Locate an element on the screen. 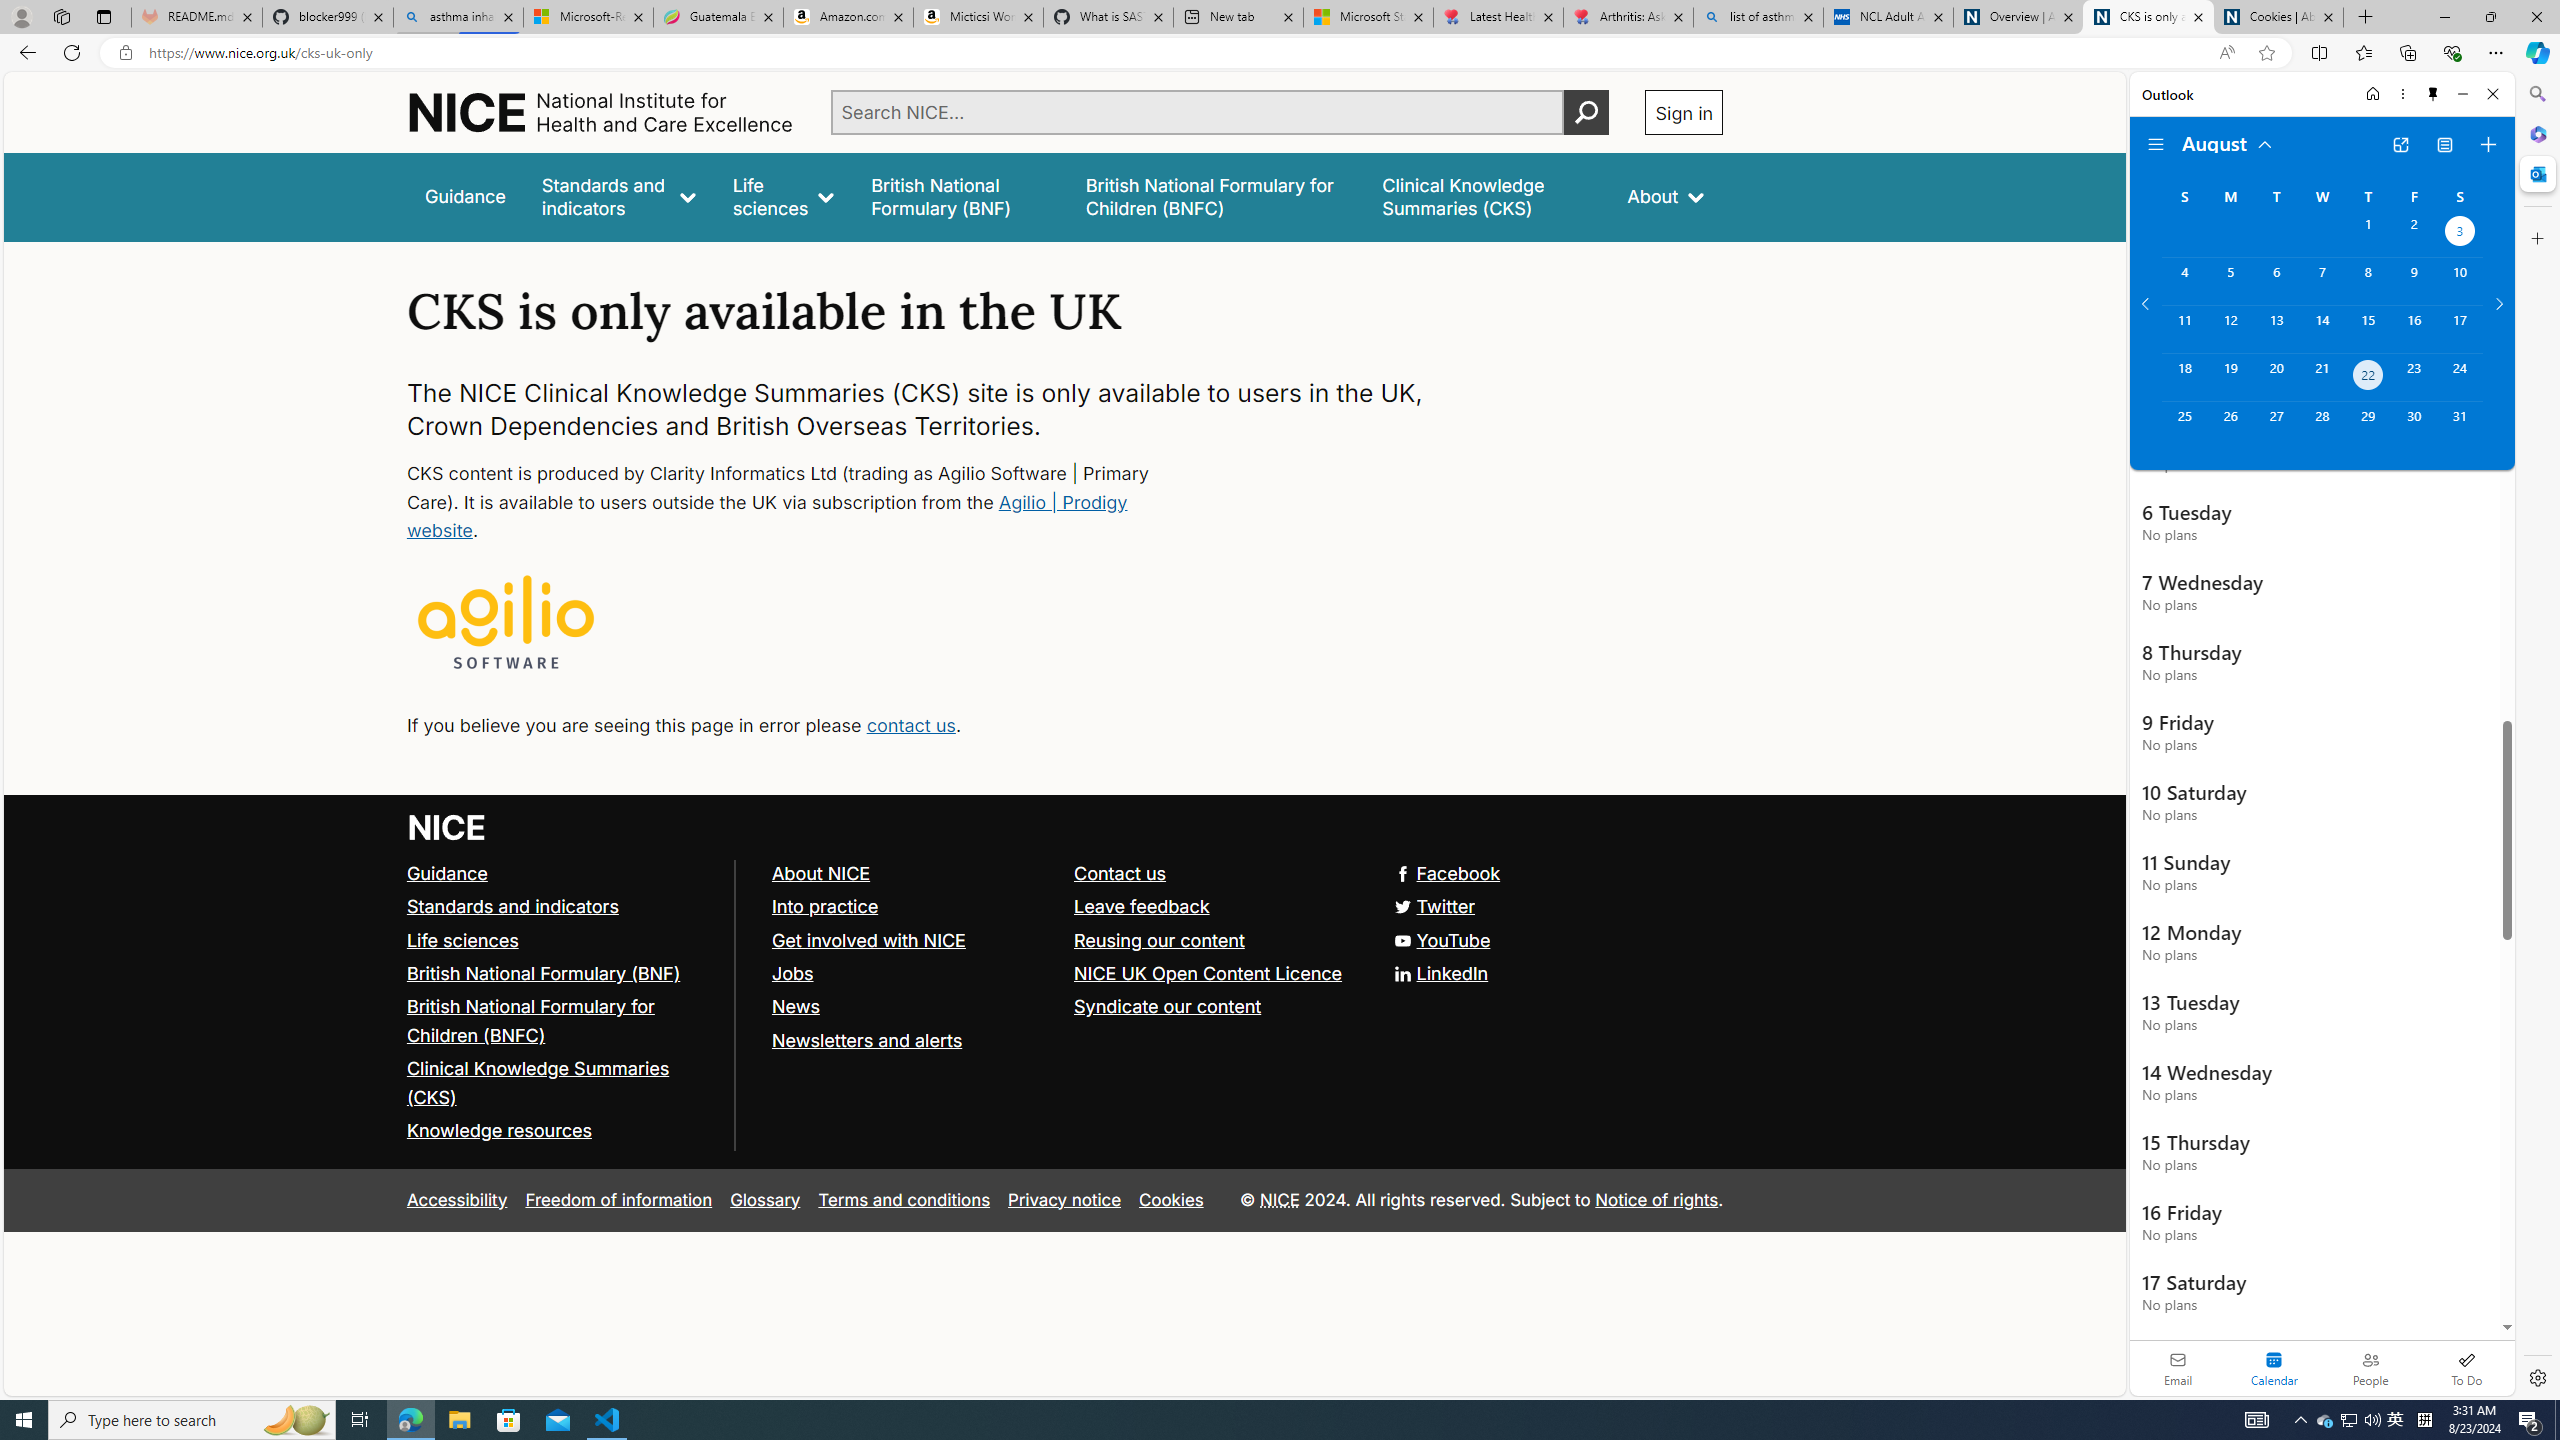  Agilio | Prodigy website is located at coordinates (768, 516).